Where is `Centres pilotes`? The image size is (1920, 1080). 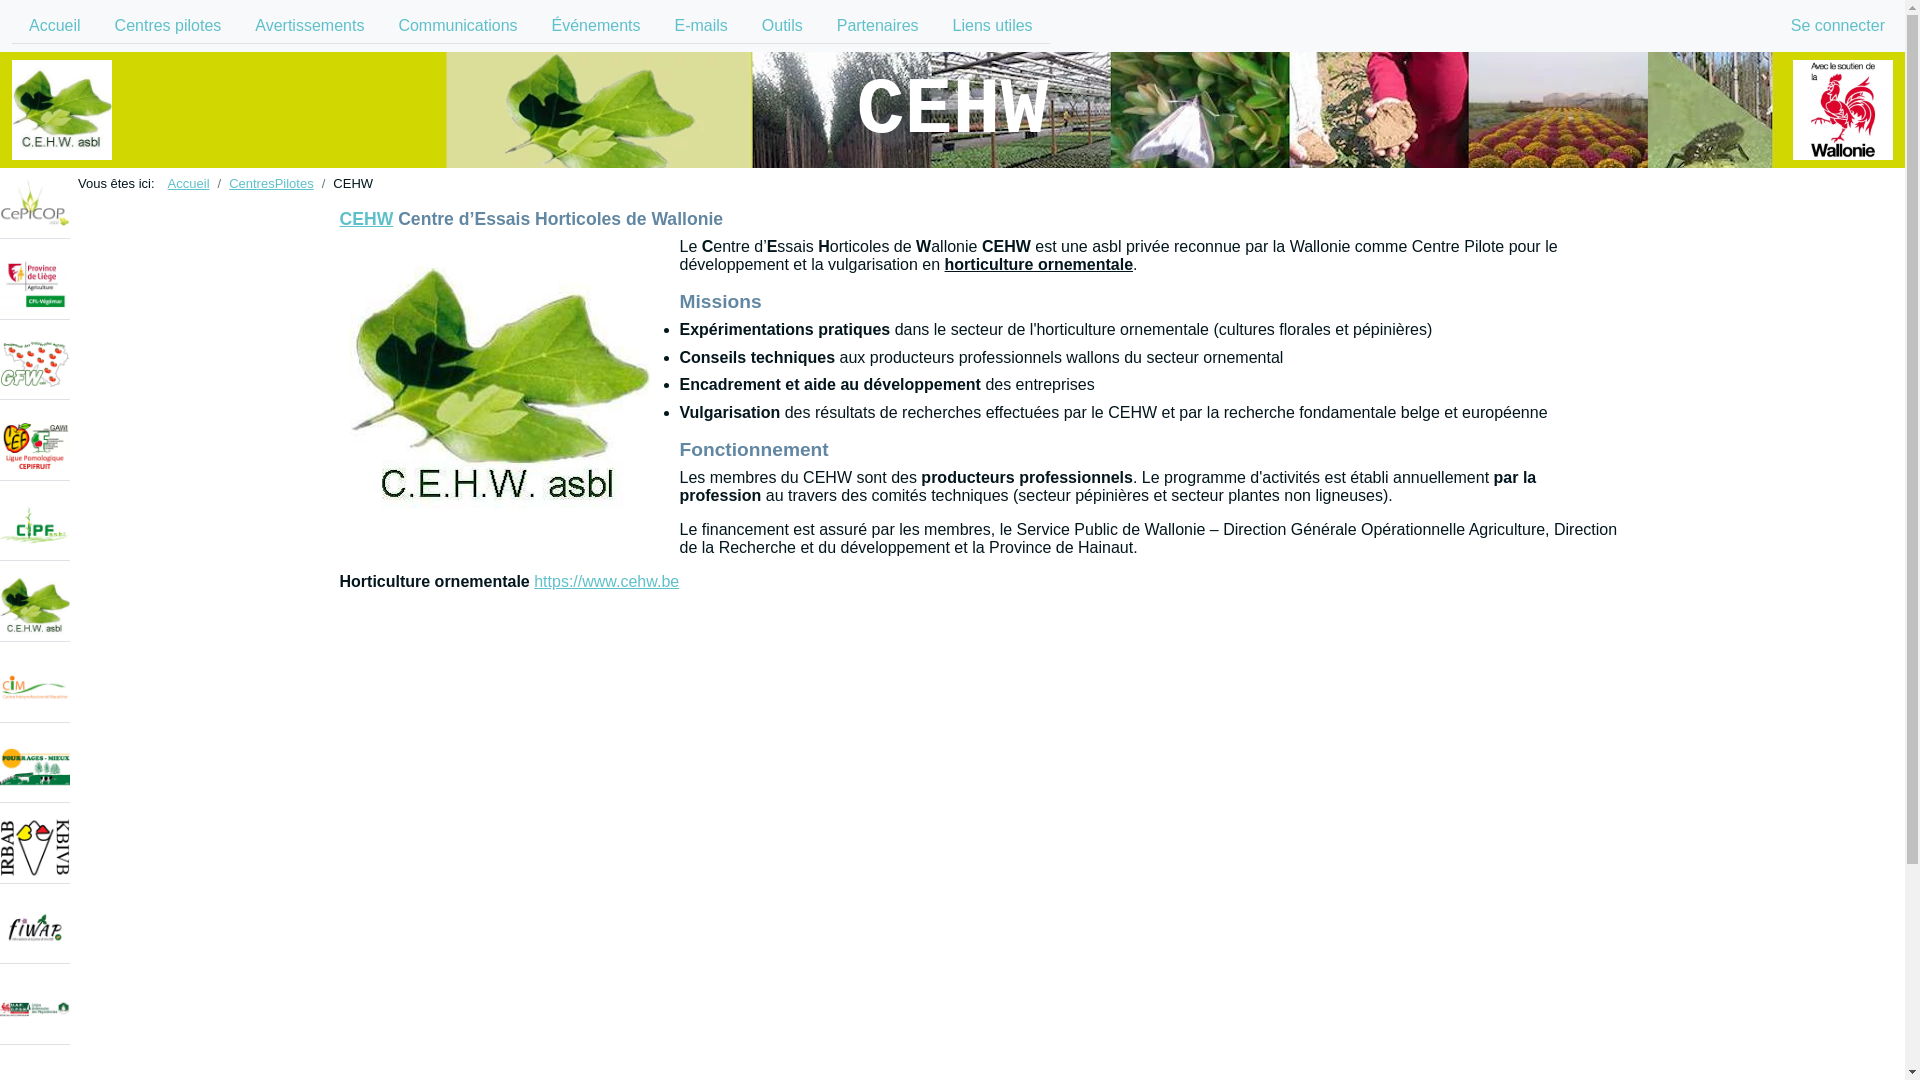 Centres pilotes is located at coordinates (168, 26).